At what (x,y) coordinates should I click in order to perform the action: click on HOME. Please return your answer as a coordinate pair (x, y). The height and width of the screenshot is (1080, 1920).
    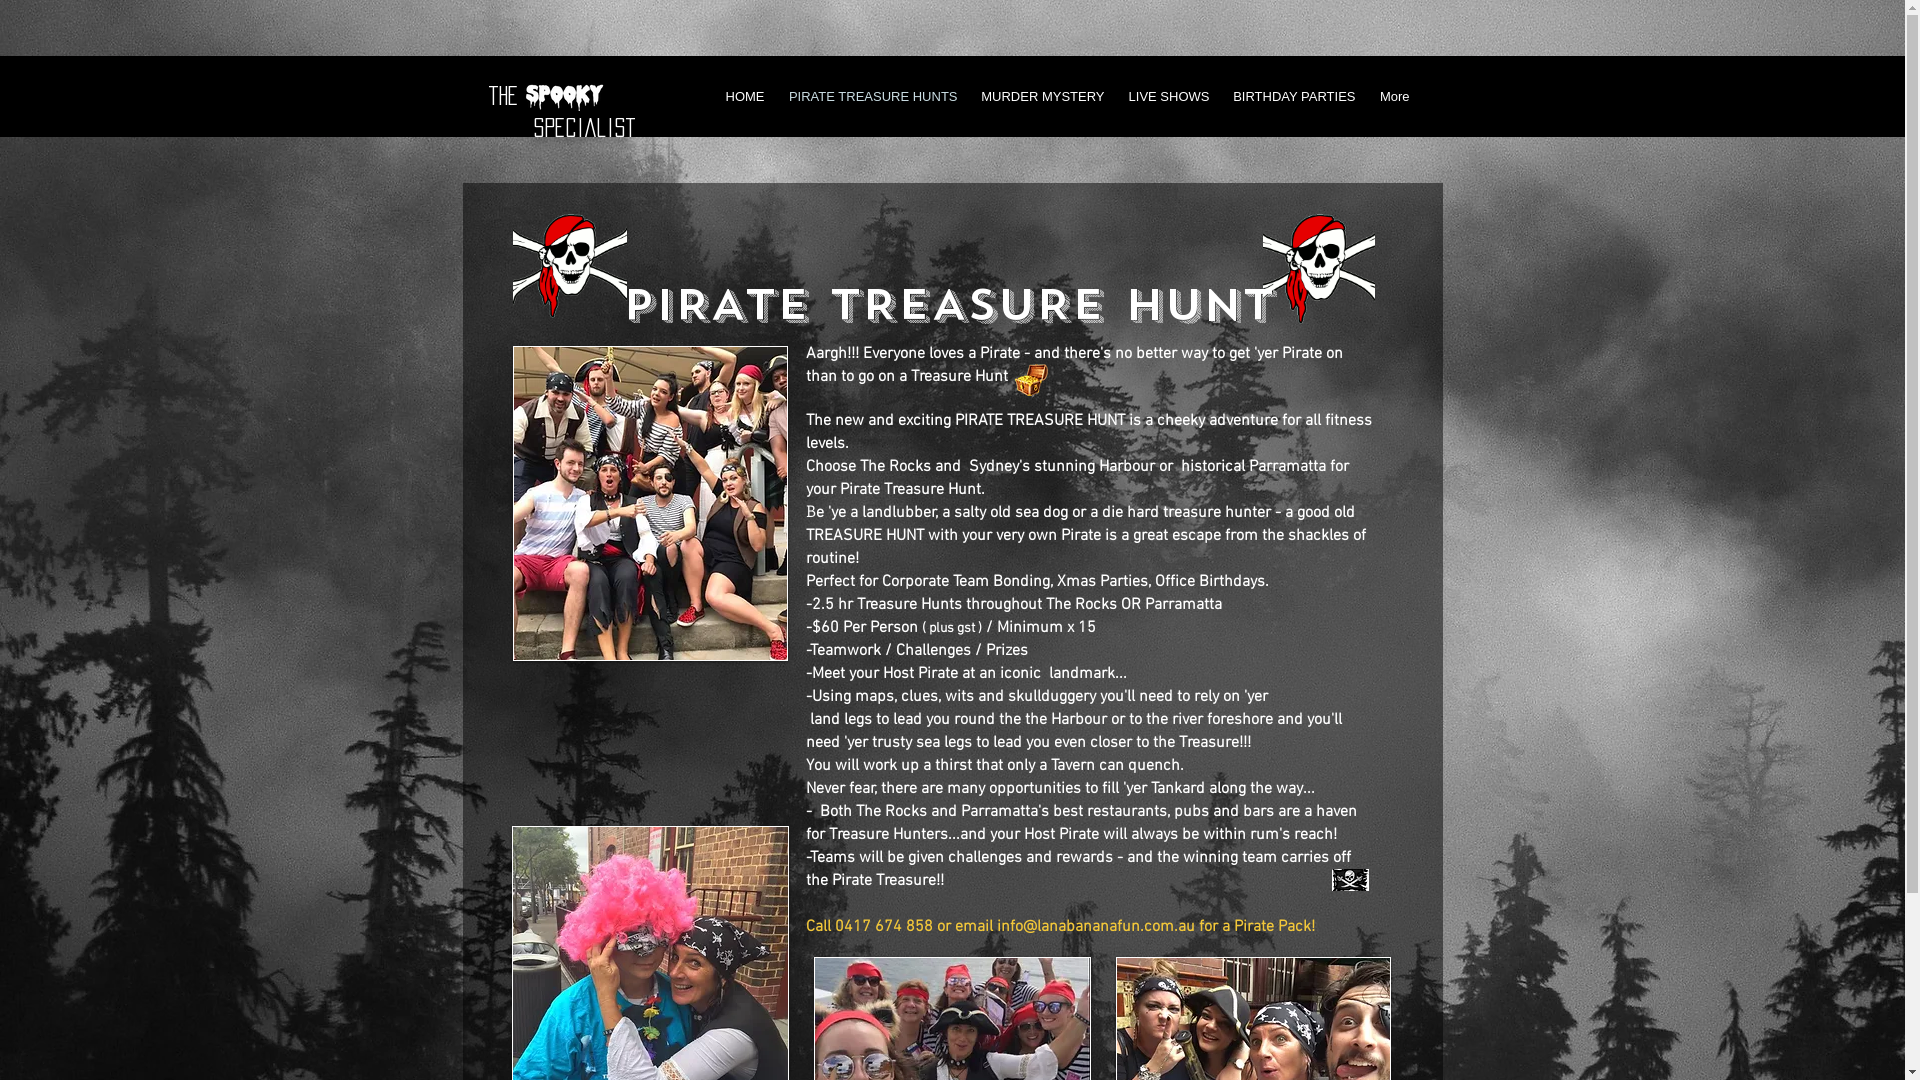
    Looking at the image, I should click on (744, 96).